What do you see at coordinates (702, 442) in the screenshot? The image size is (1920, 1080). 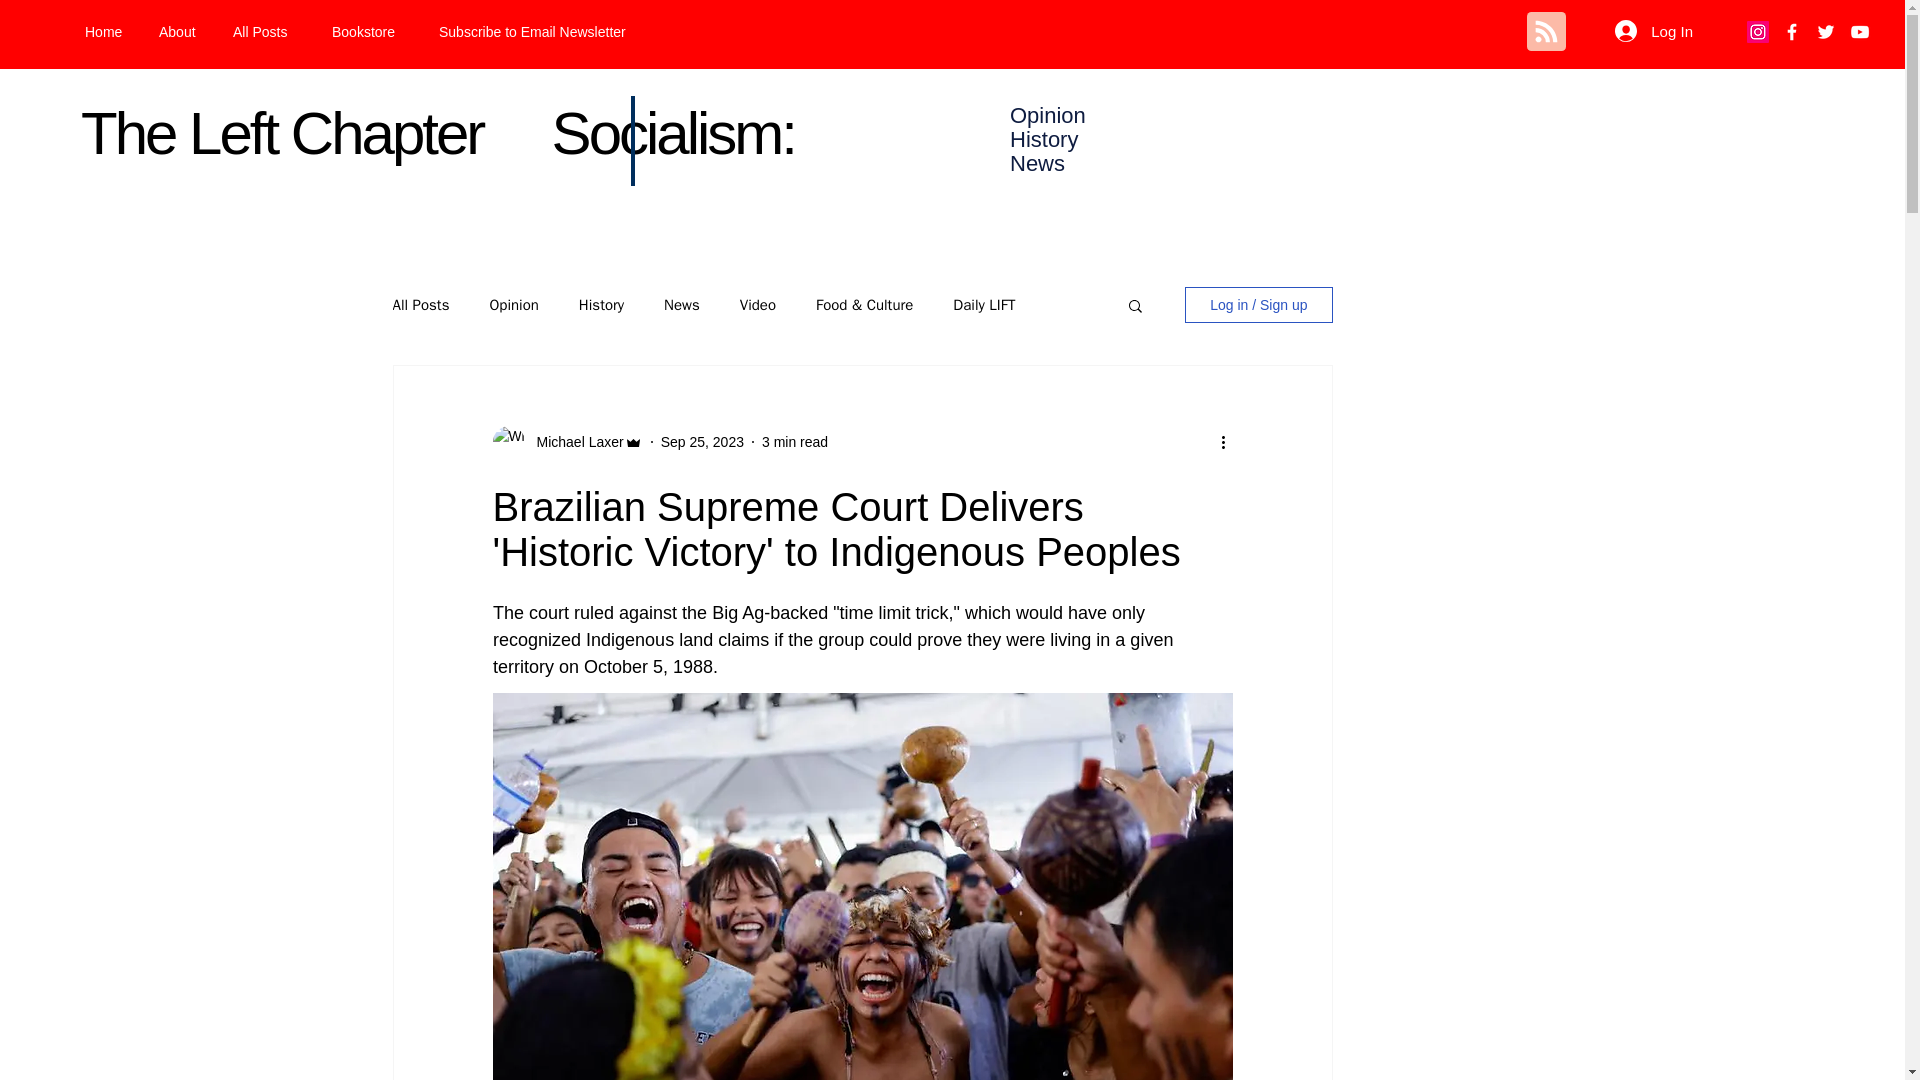 I see `Sep 25, 2023` at bounding box center [702, 442].